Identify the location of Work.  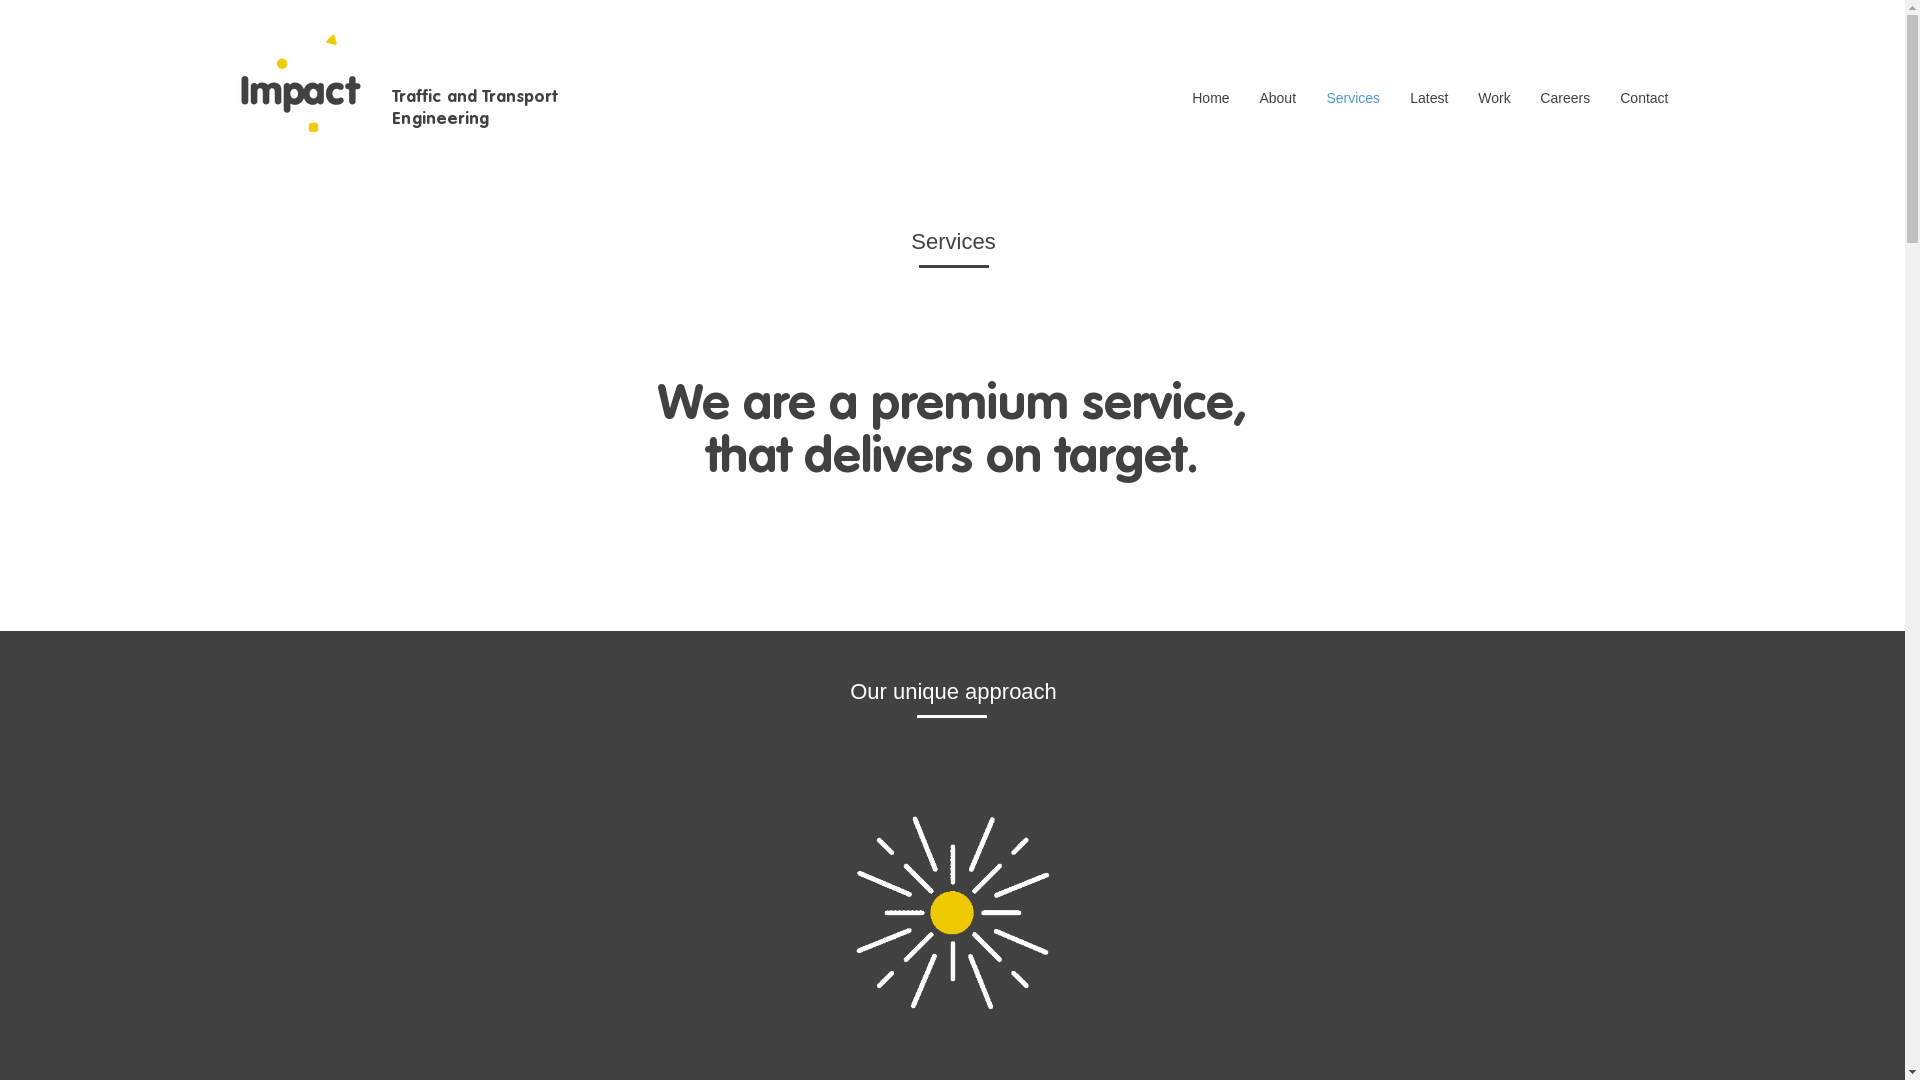
(1494, 98).